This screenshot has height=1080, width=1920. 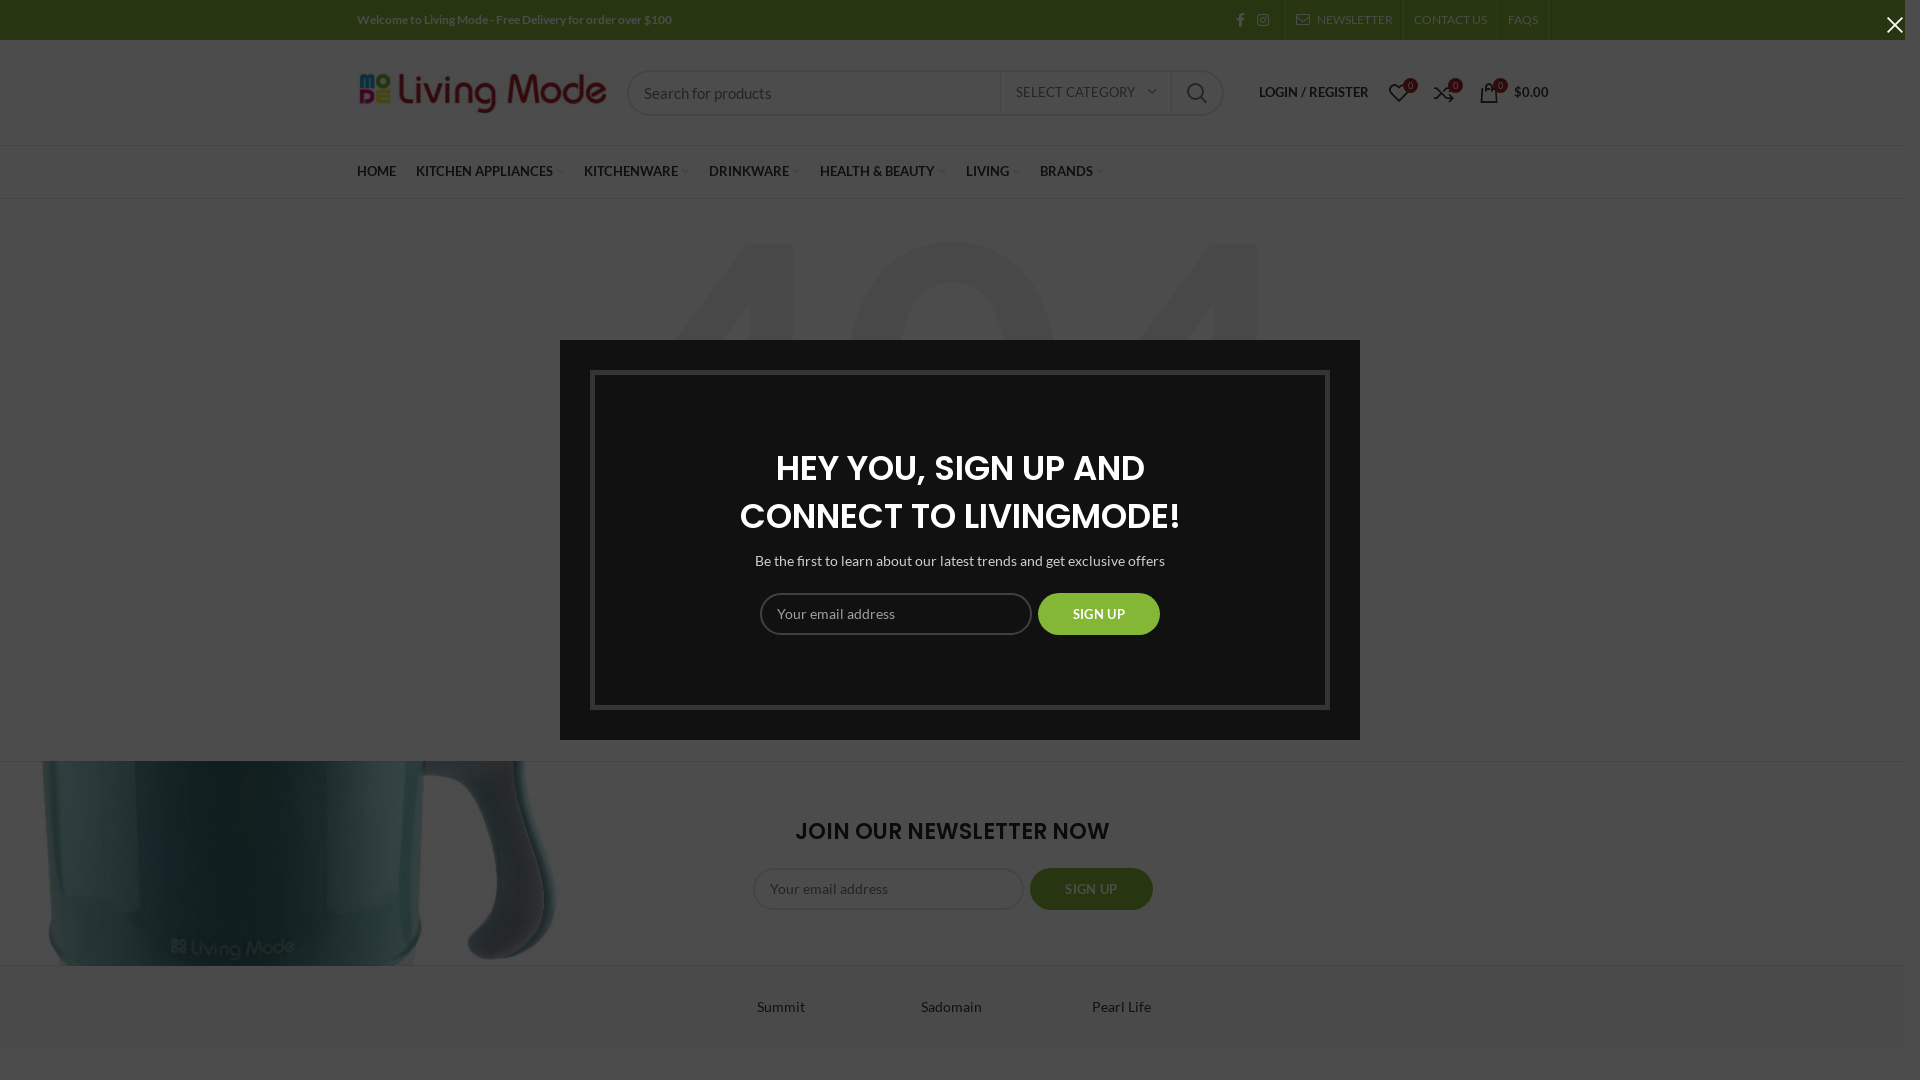 I want to click on SEARCH, so click(x=1197, y=93).